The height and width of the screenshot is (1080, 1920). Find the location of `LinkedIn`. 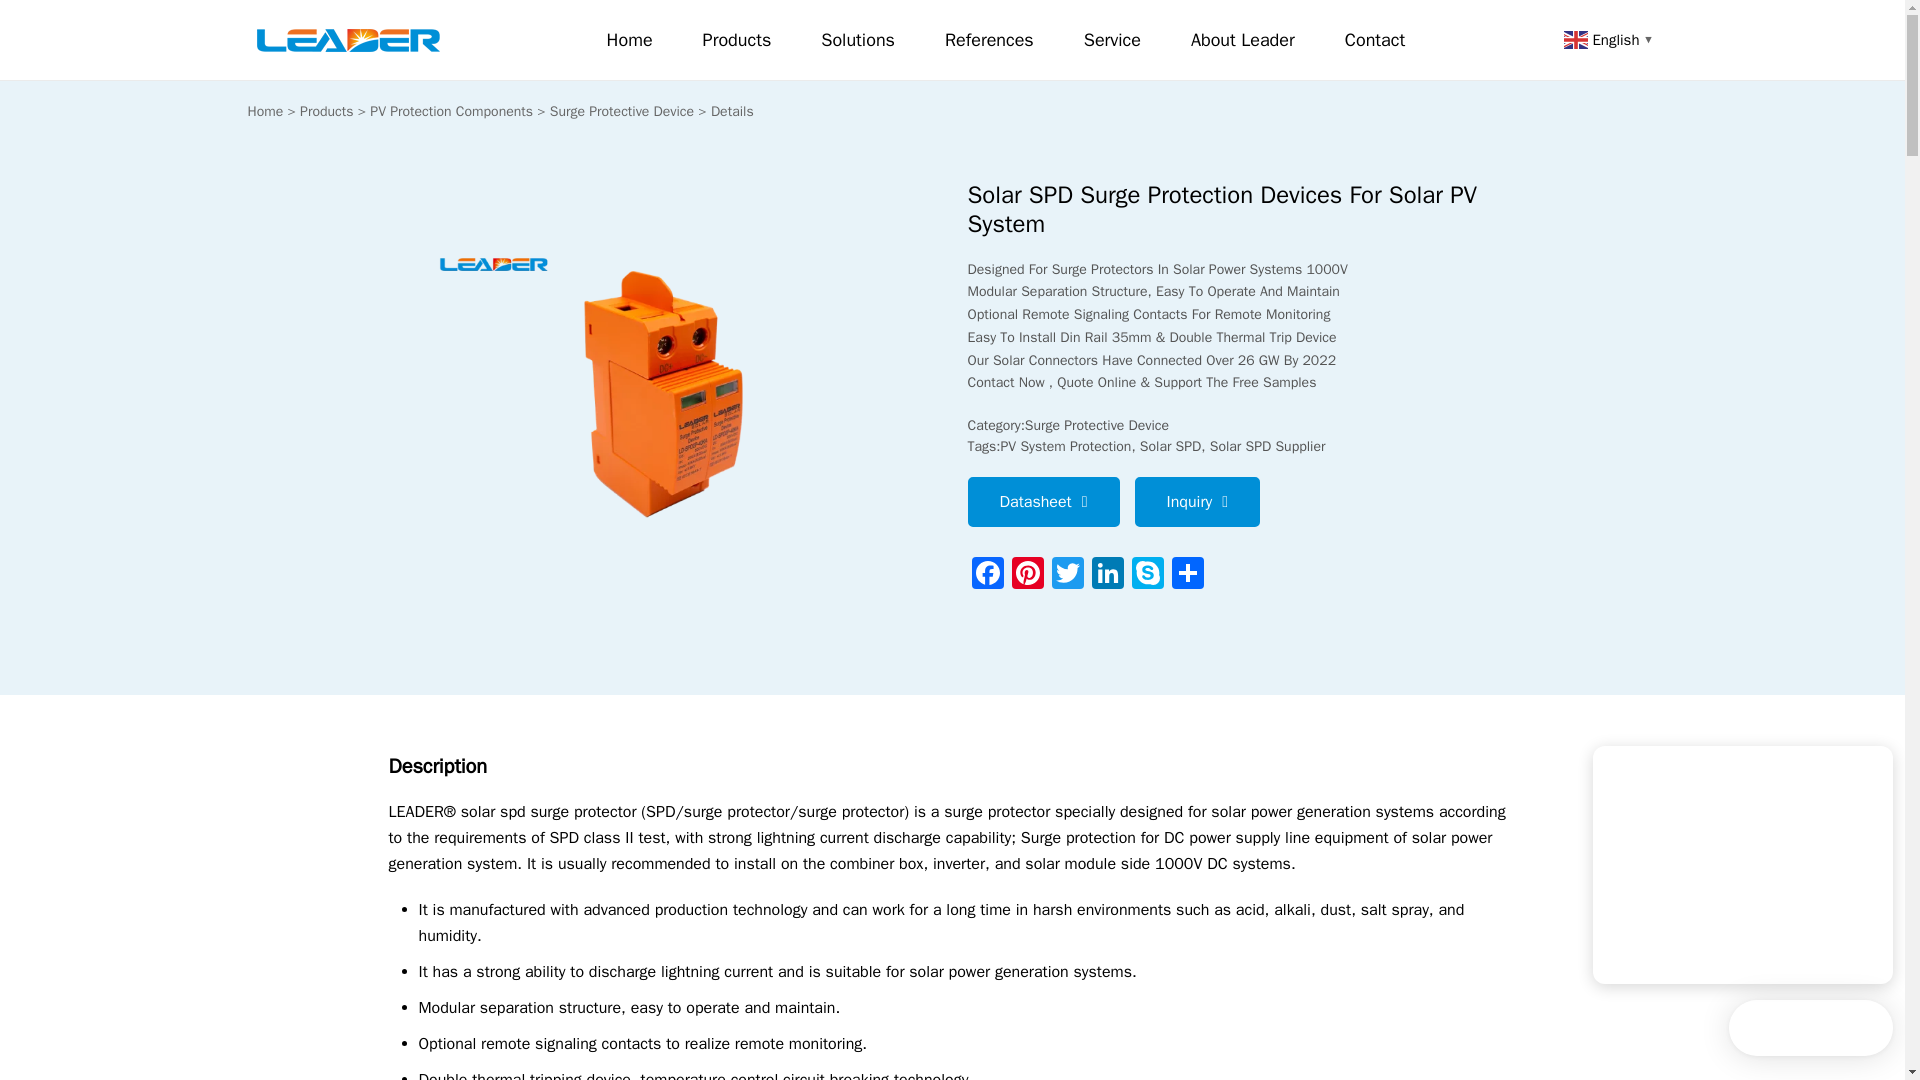

LinkedIn is located at coordinates (1108, 576).